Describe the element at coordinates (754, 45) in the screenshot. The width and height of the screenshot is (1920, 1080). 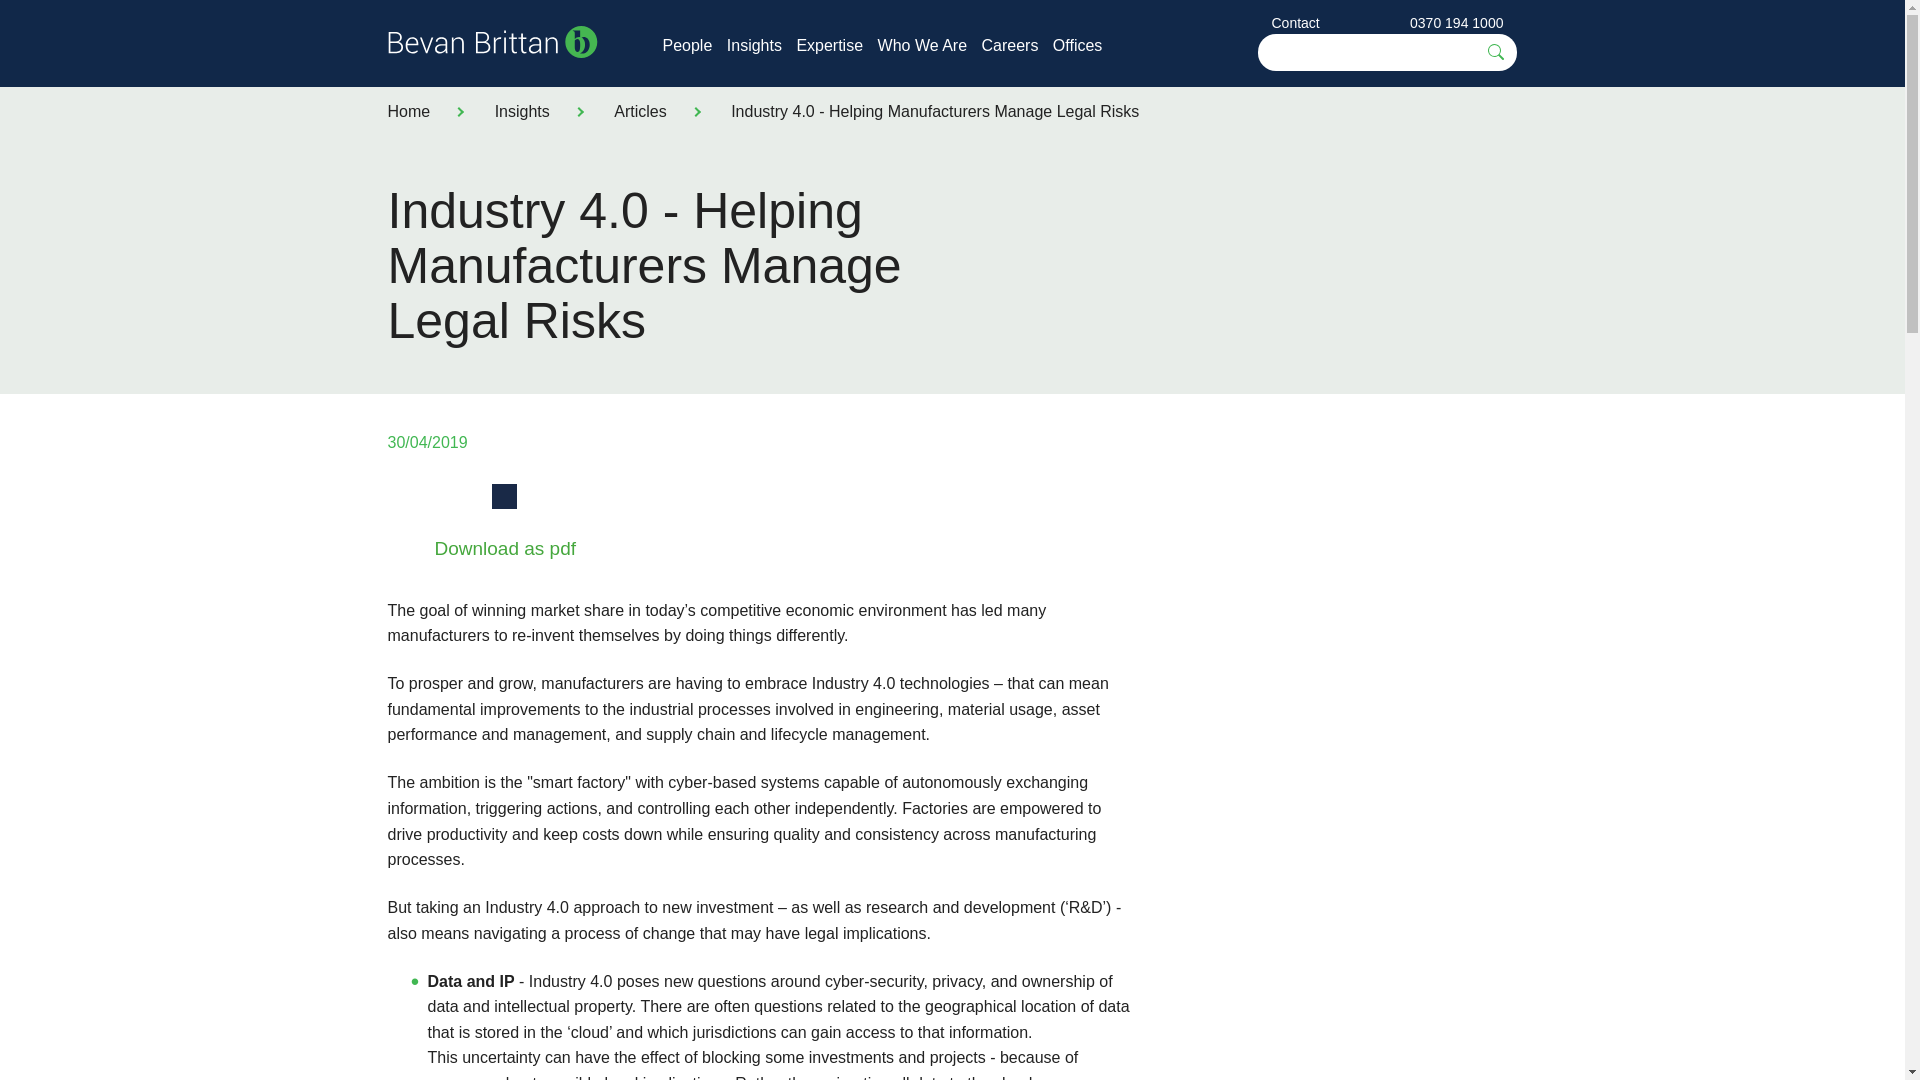
I see `Insights` at that location.